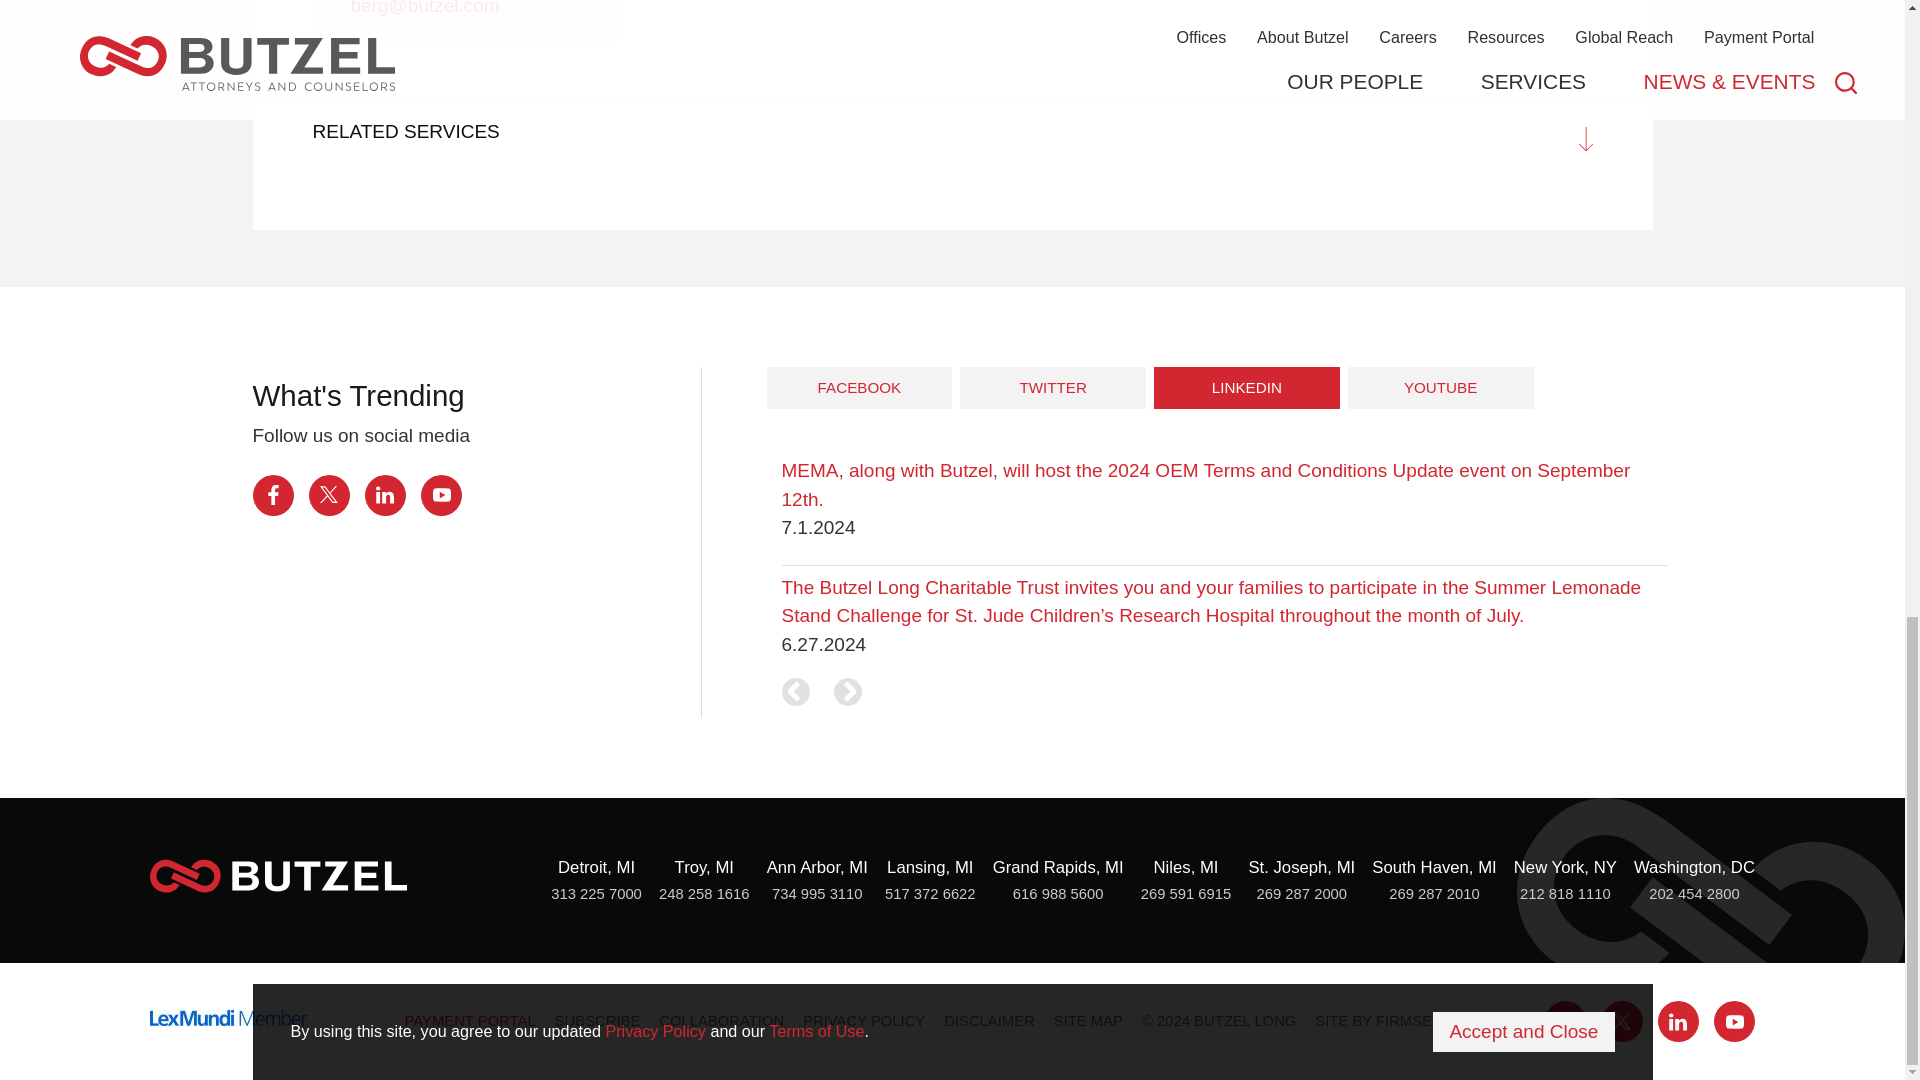  I want to click on X, so click(1622, 1022).